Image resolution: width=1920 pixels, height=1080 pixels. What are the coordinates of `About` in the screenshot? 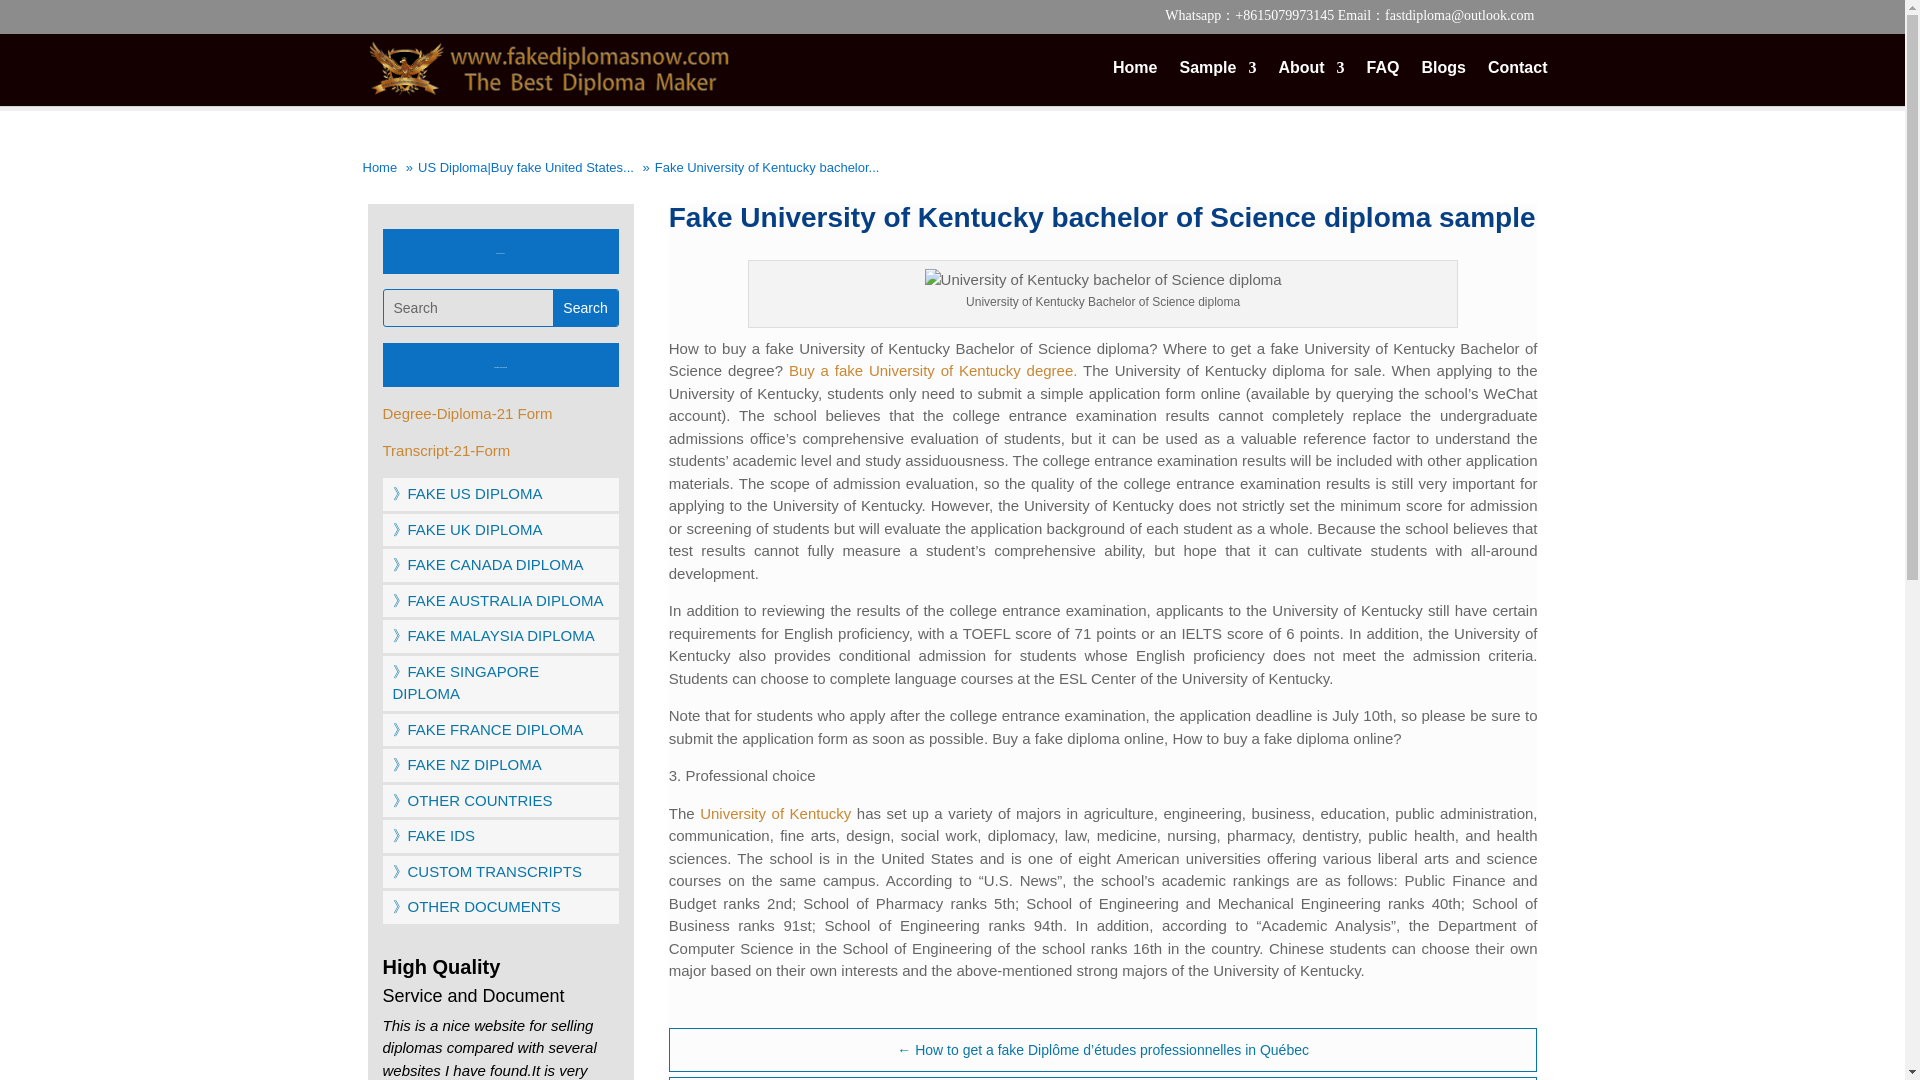 It's located at (1311, 82).